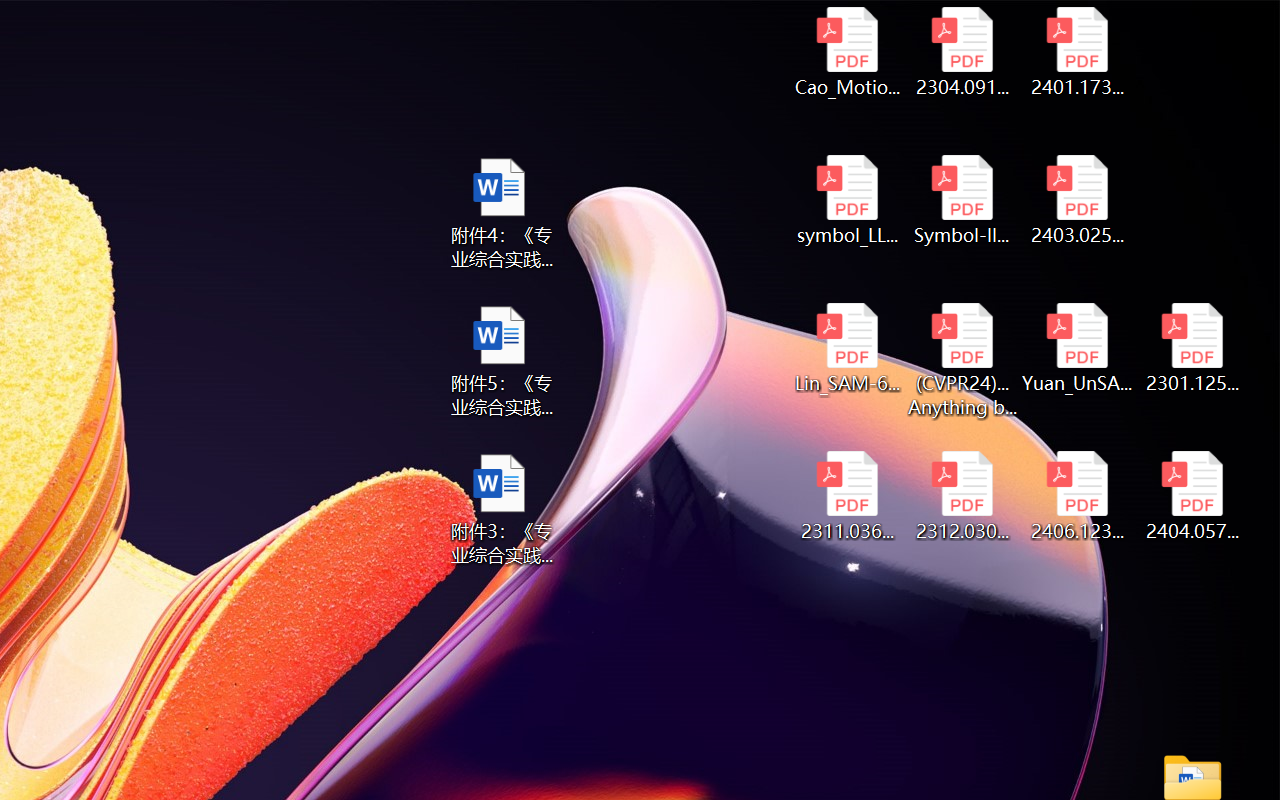 The width and height of the screenshot is (1280, 800). What do you see at coordinates (1078, 496) in the screenshot?
I see `2406.12373v2.pdf` at bounding box center [1078, 496].